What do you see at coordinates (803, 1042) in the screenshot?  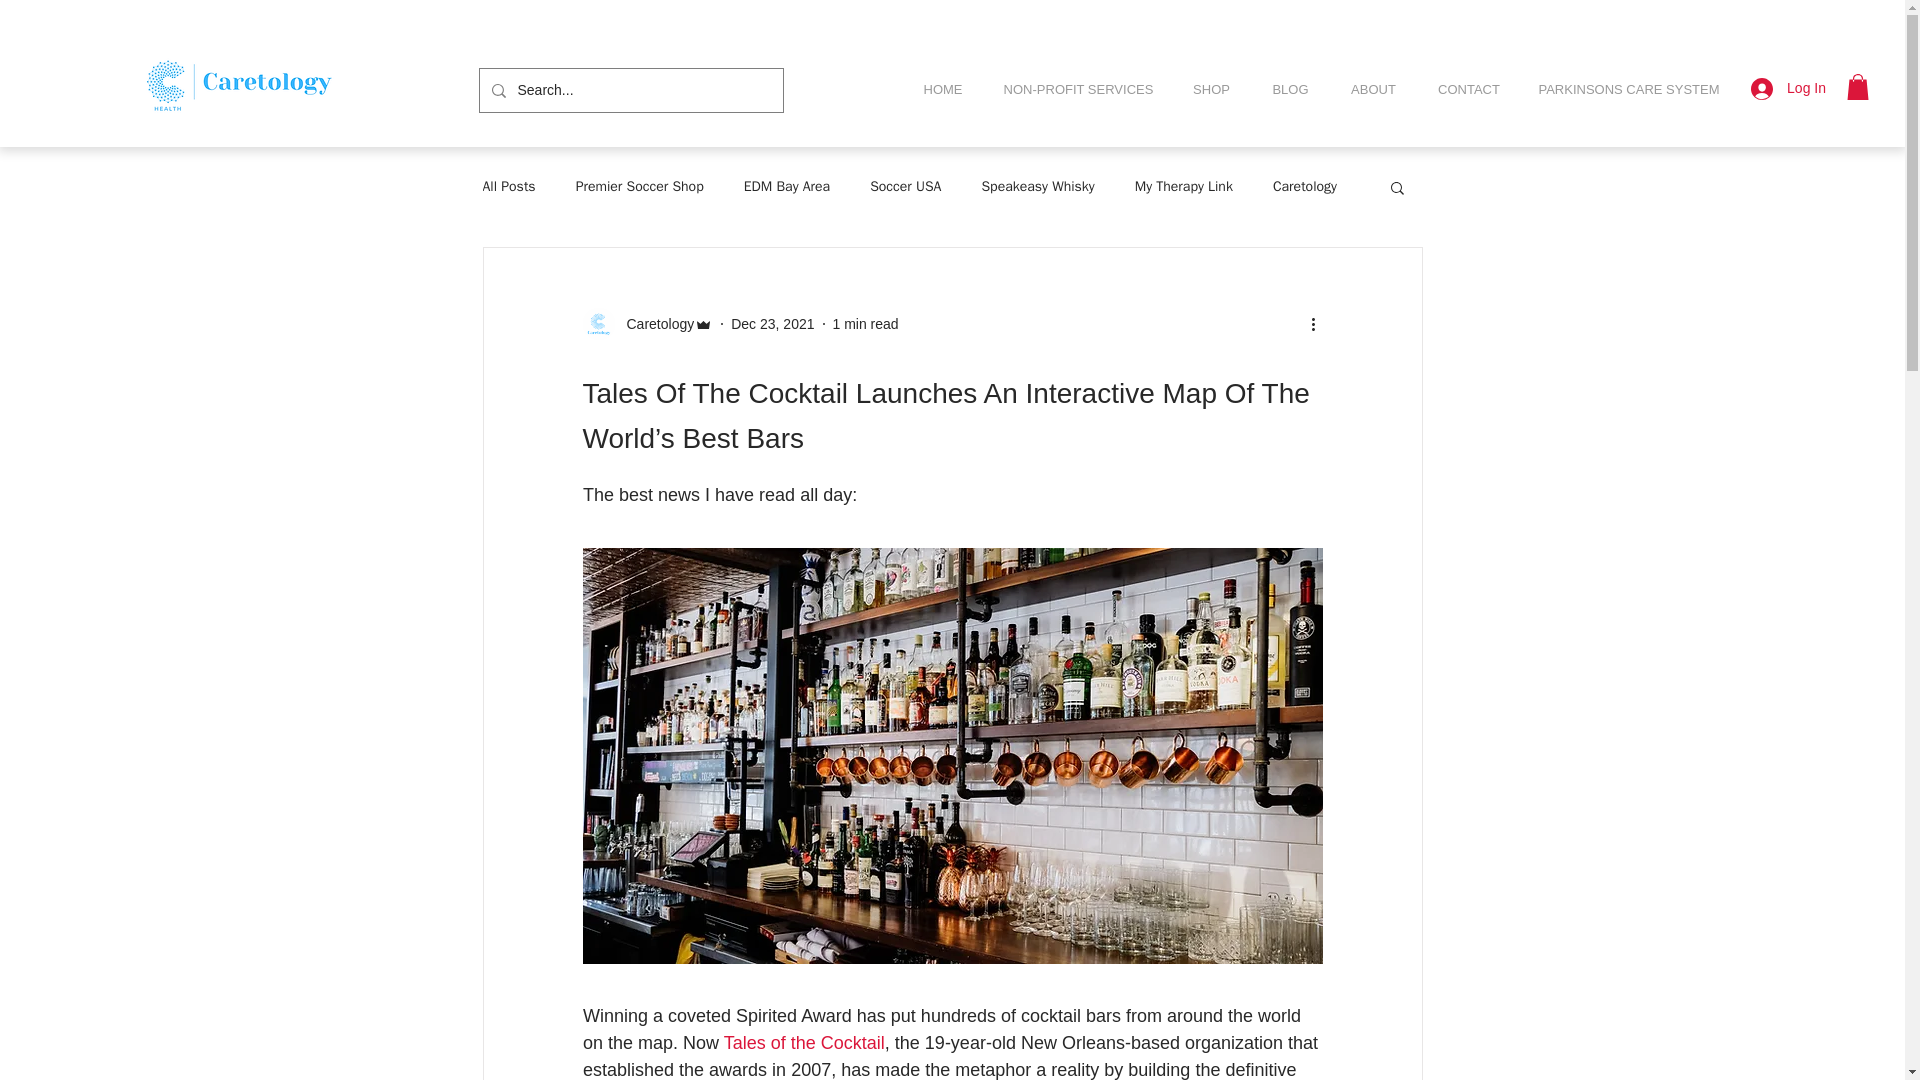 I see `Tales of the Cocktail` at bounding box center [803, 1042].